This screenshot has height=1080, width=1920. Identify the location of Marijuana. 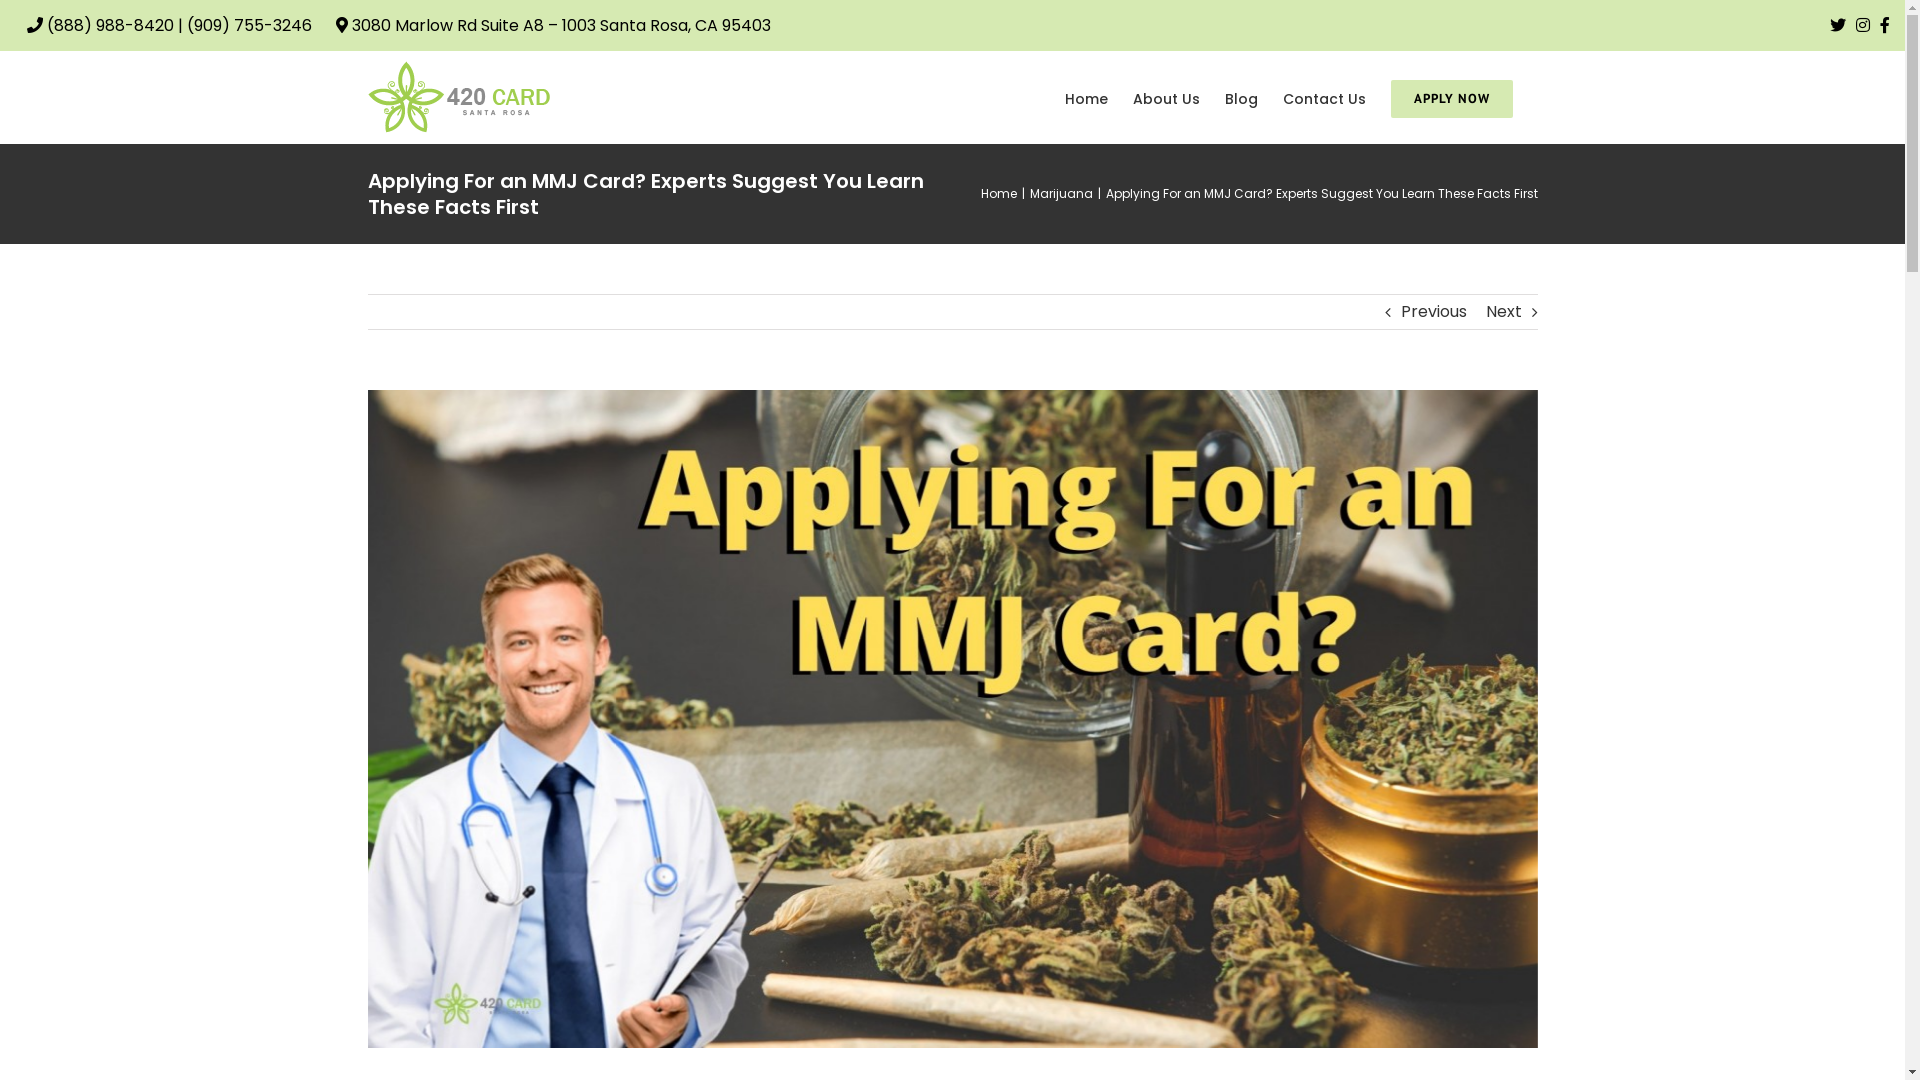
(1062, 194).